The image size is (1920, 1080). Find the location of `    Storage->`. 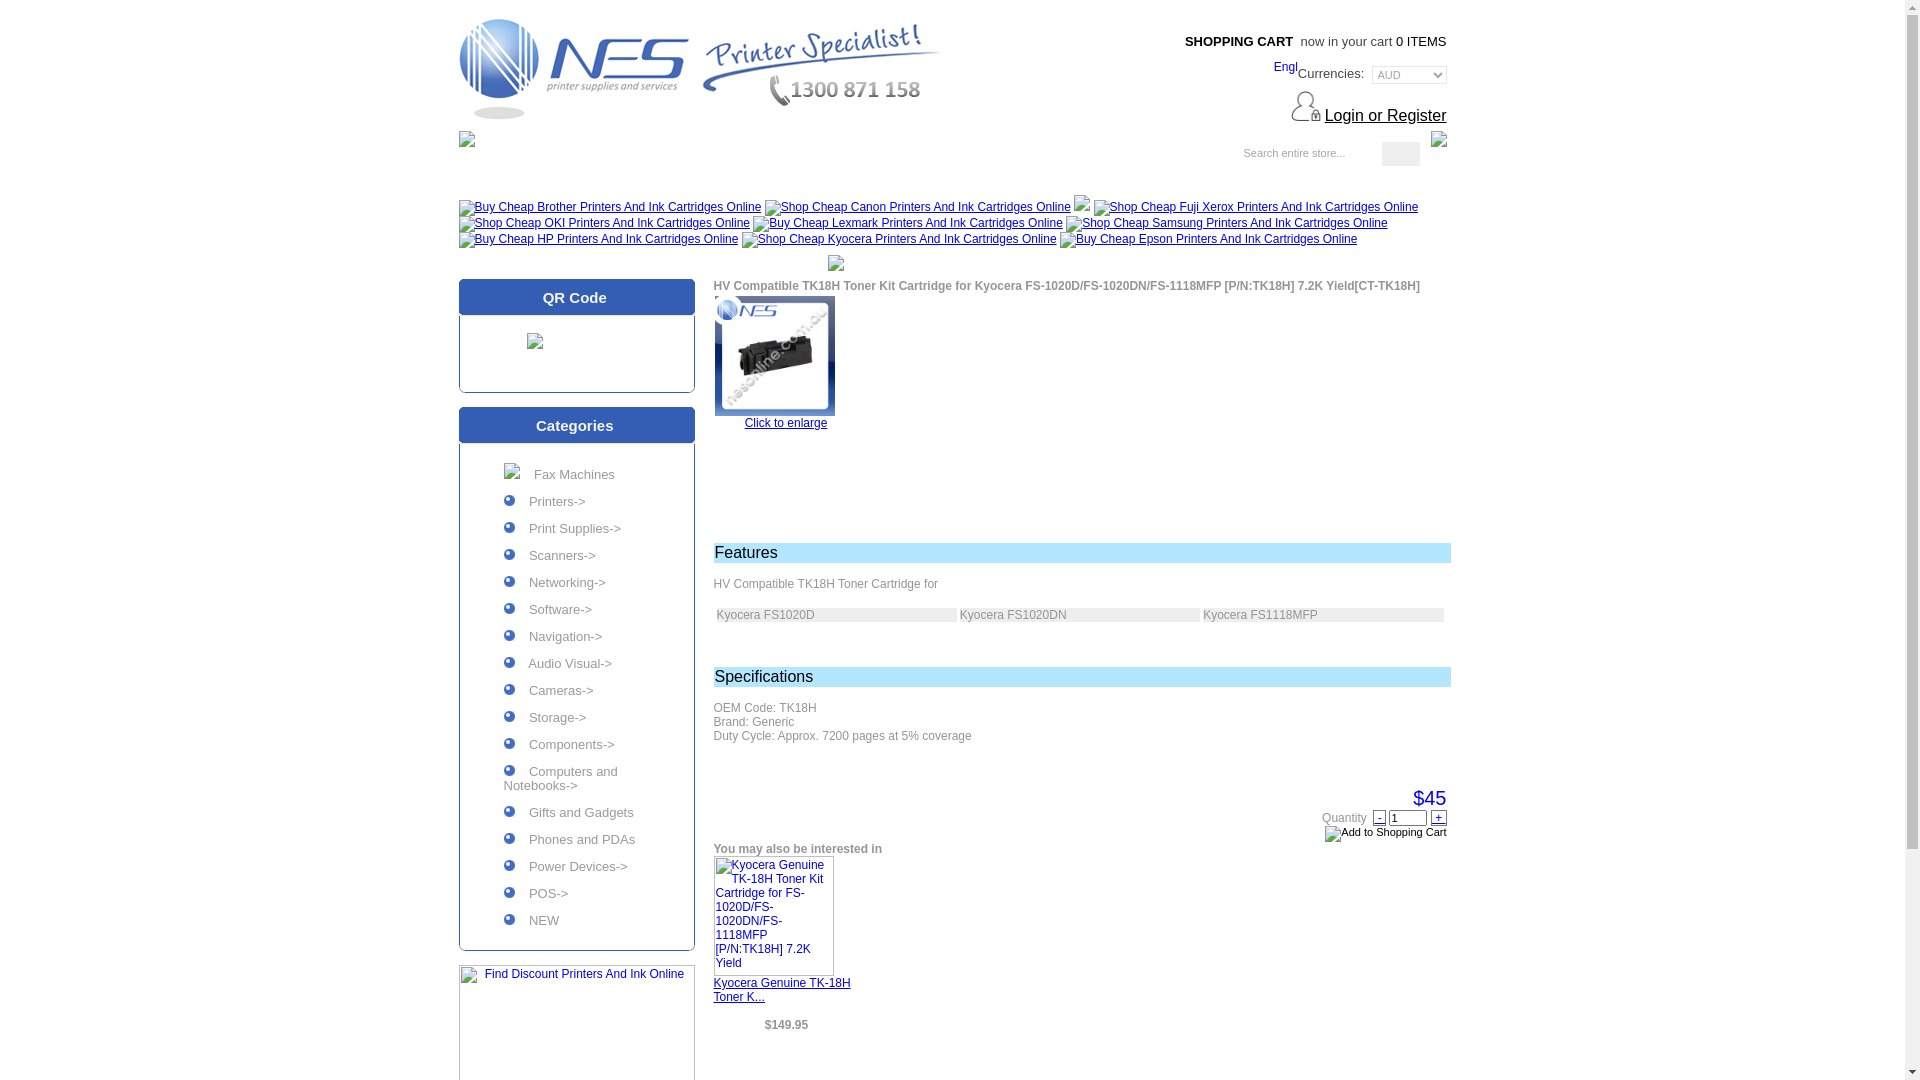

    Storage-> is located at coordinates (576, 722).